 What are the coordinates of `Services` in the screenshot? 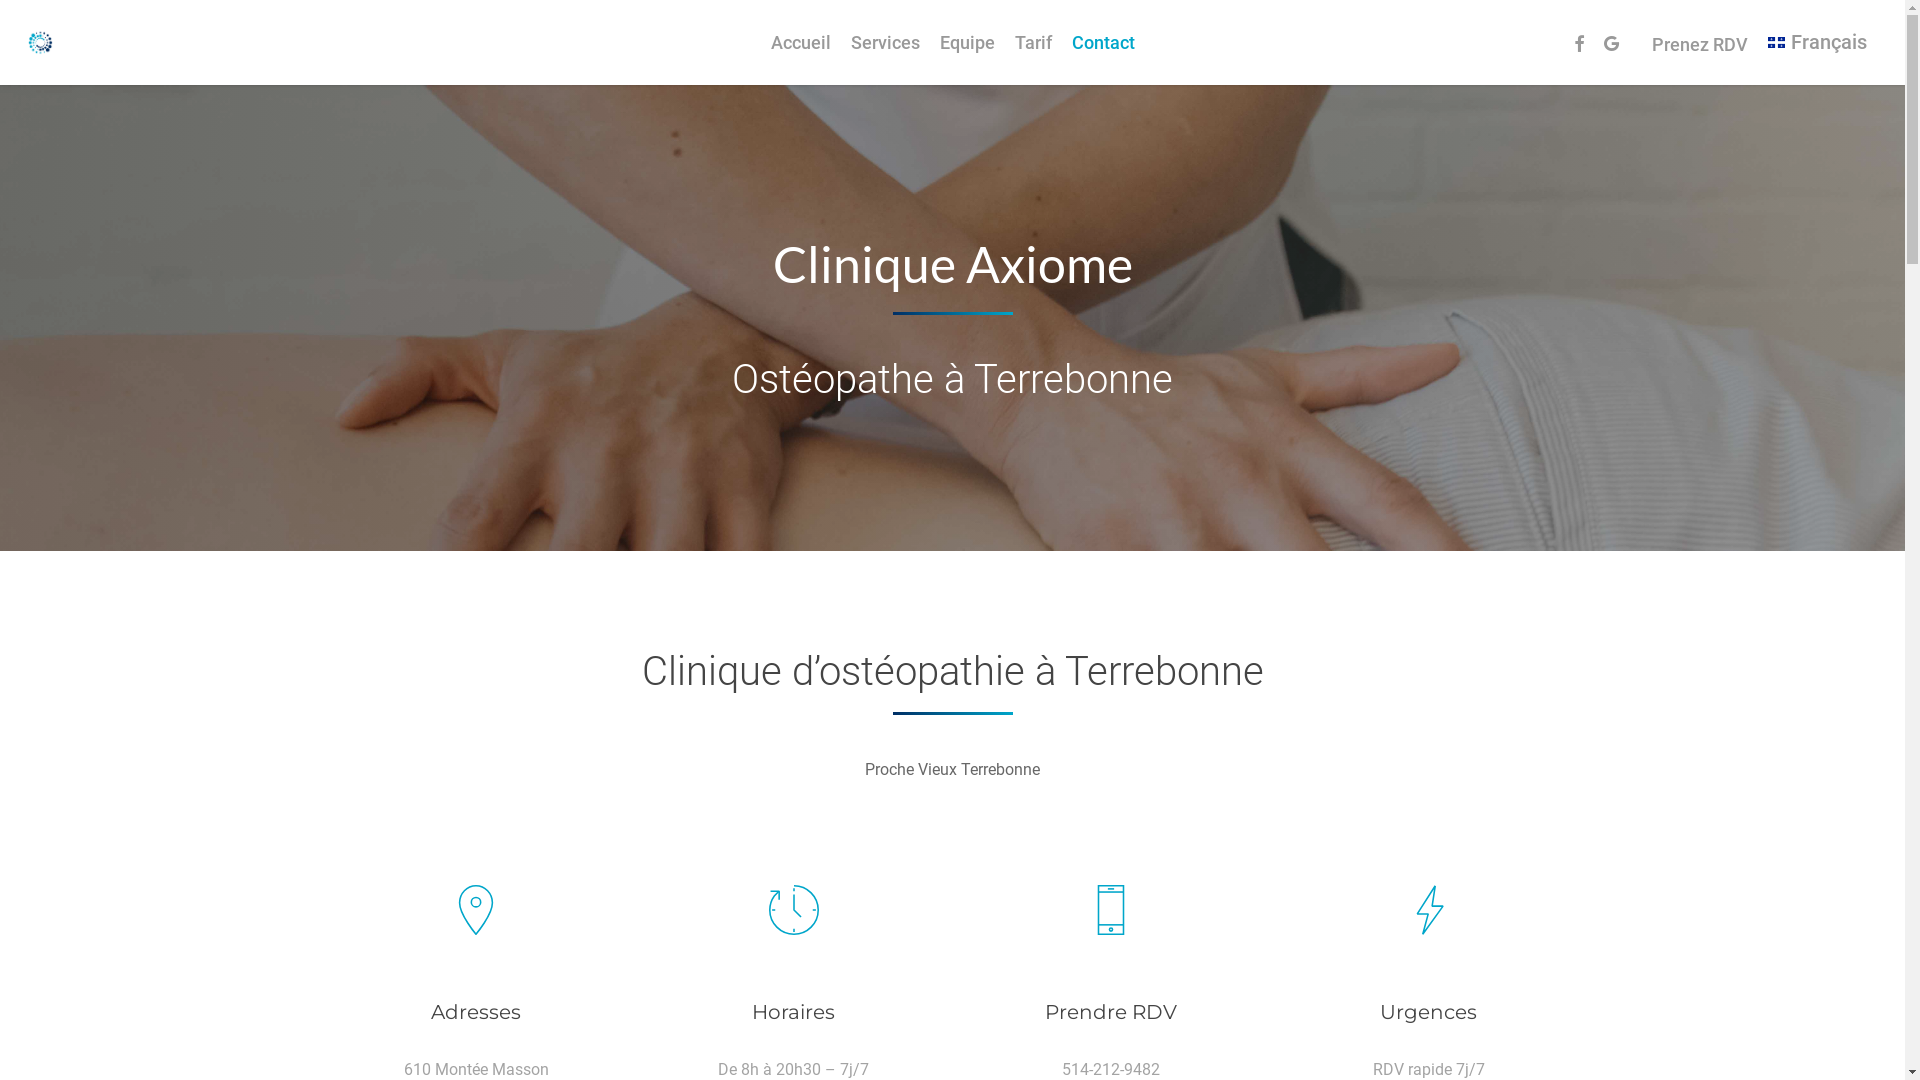 It's located at (884, 42).